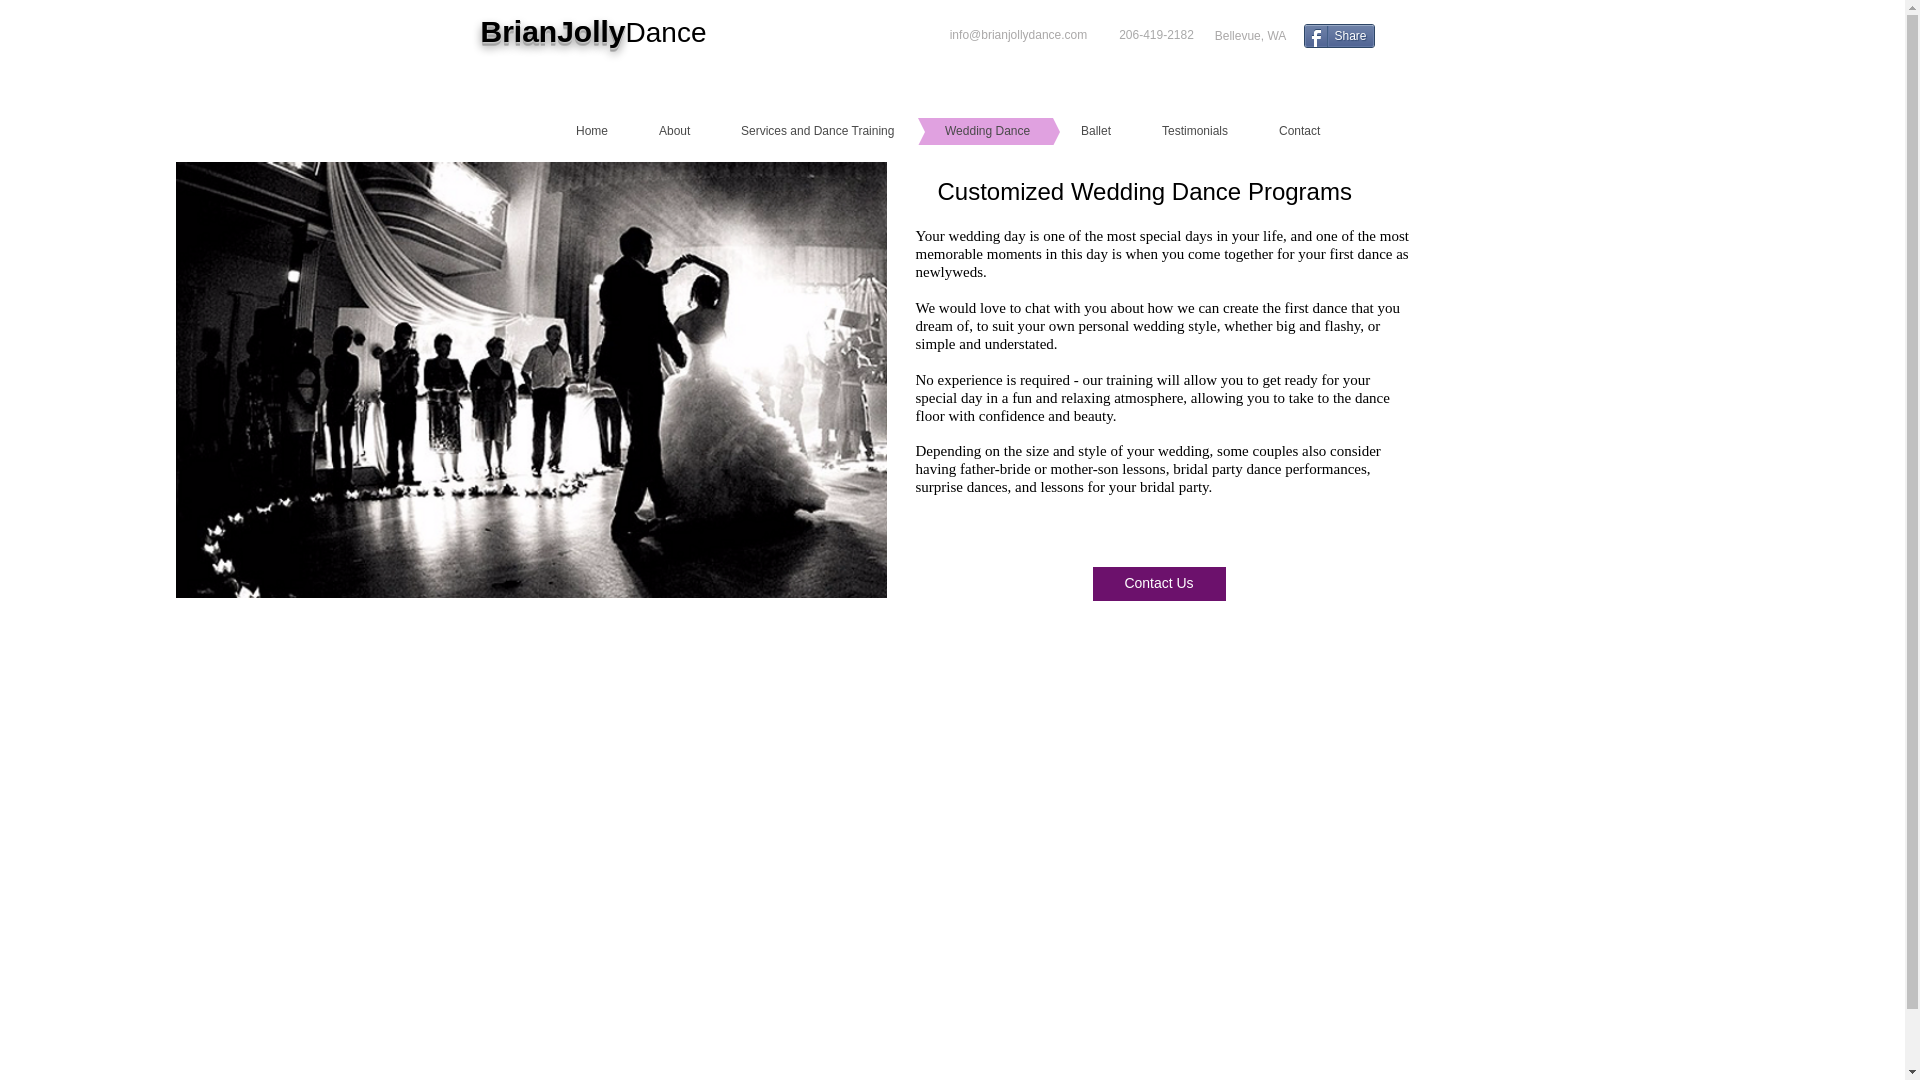 This screenshot has height=1080, width=1920. What do you see at coordinates (956, 130) in the screenshot?
I see `Wedding Dance` at bounding box center [956, 130].